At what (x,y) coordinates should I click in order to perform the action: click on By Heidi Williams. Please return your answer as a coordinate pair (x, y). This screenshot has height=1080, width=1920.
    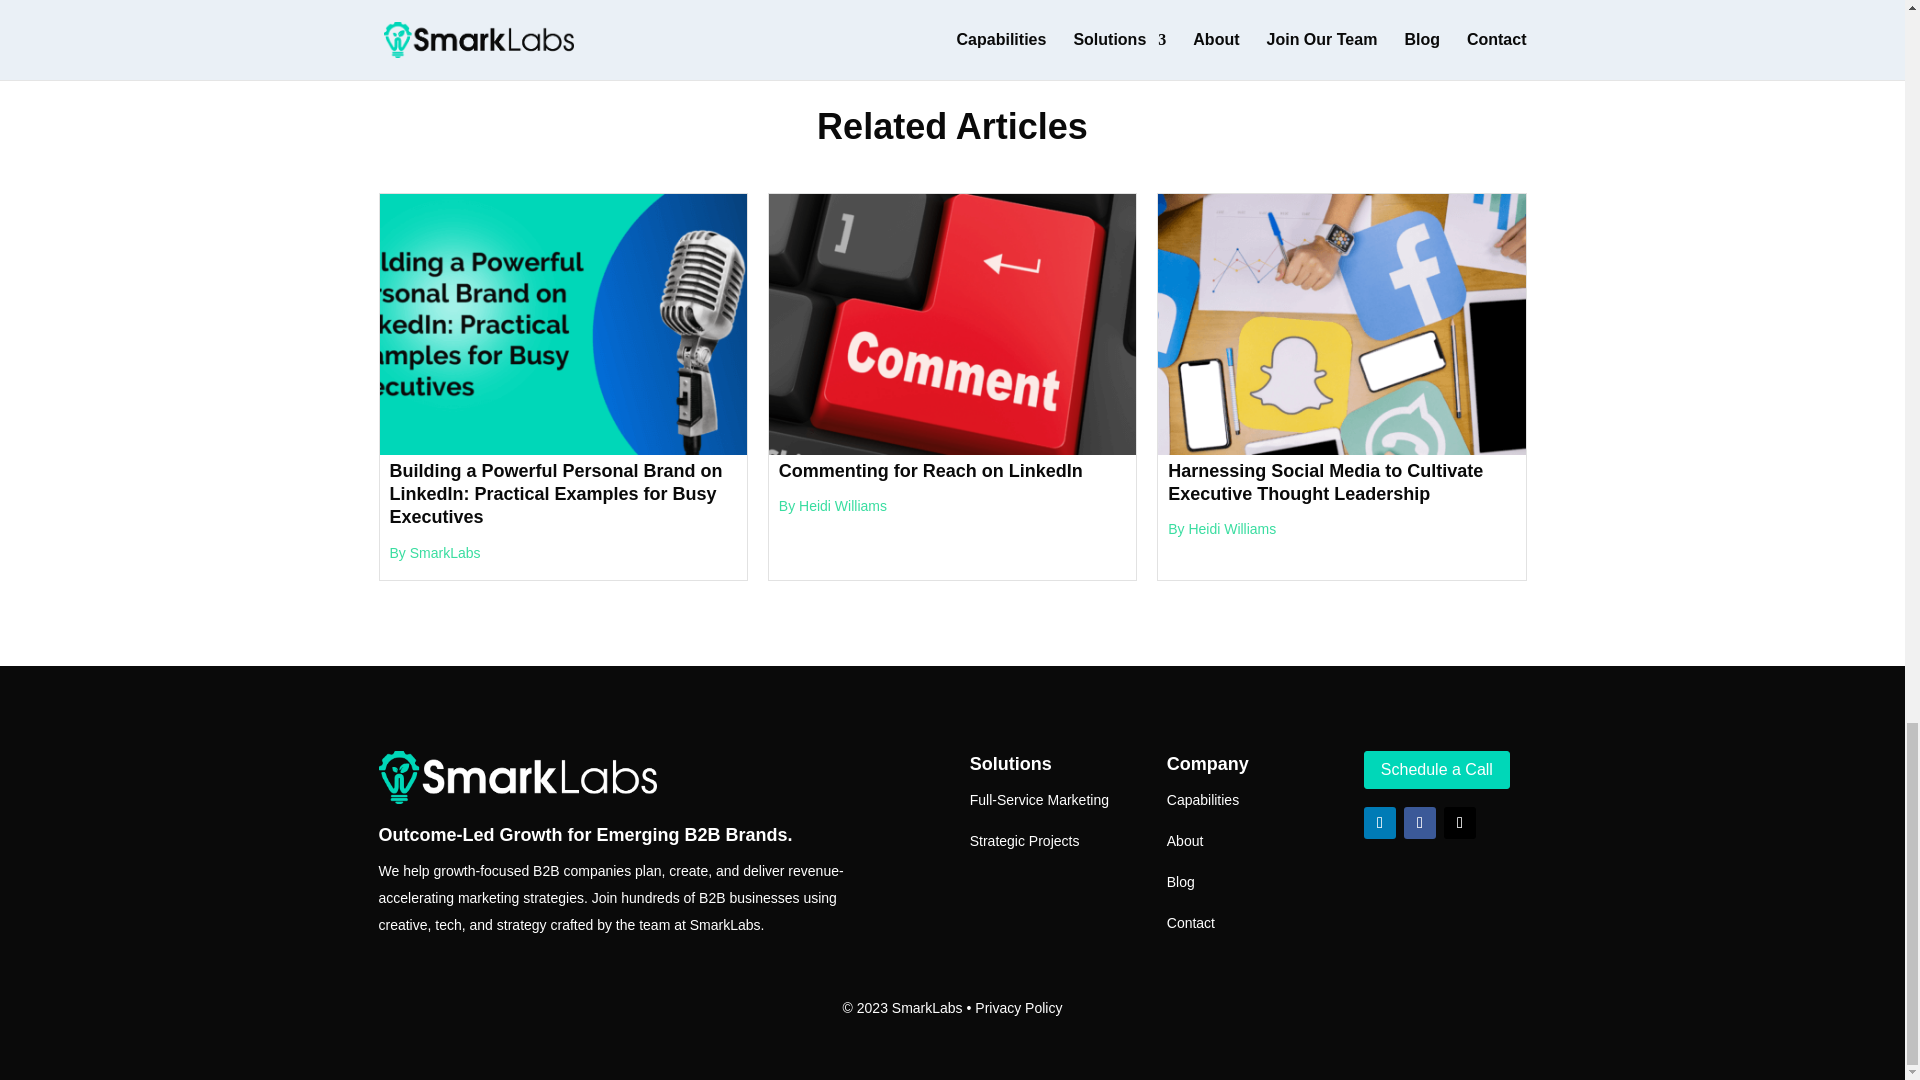
    Looking at the image, I should click on (833, 506).